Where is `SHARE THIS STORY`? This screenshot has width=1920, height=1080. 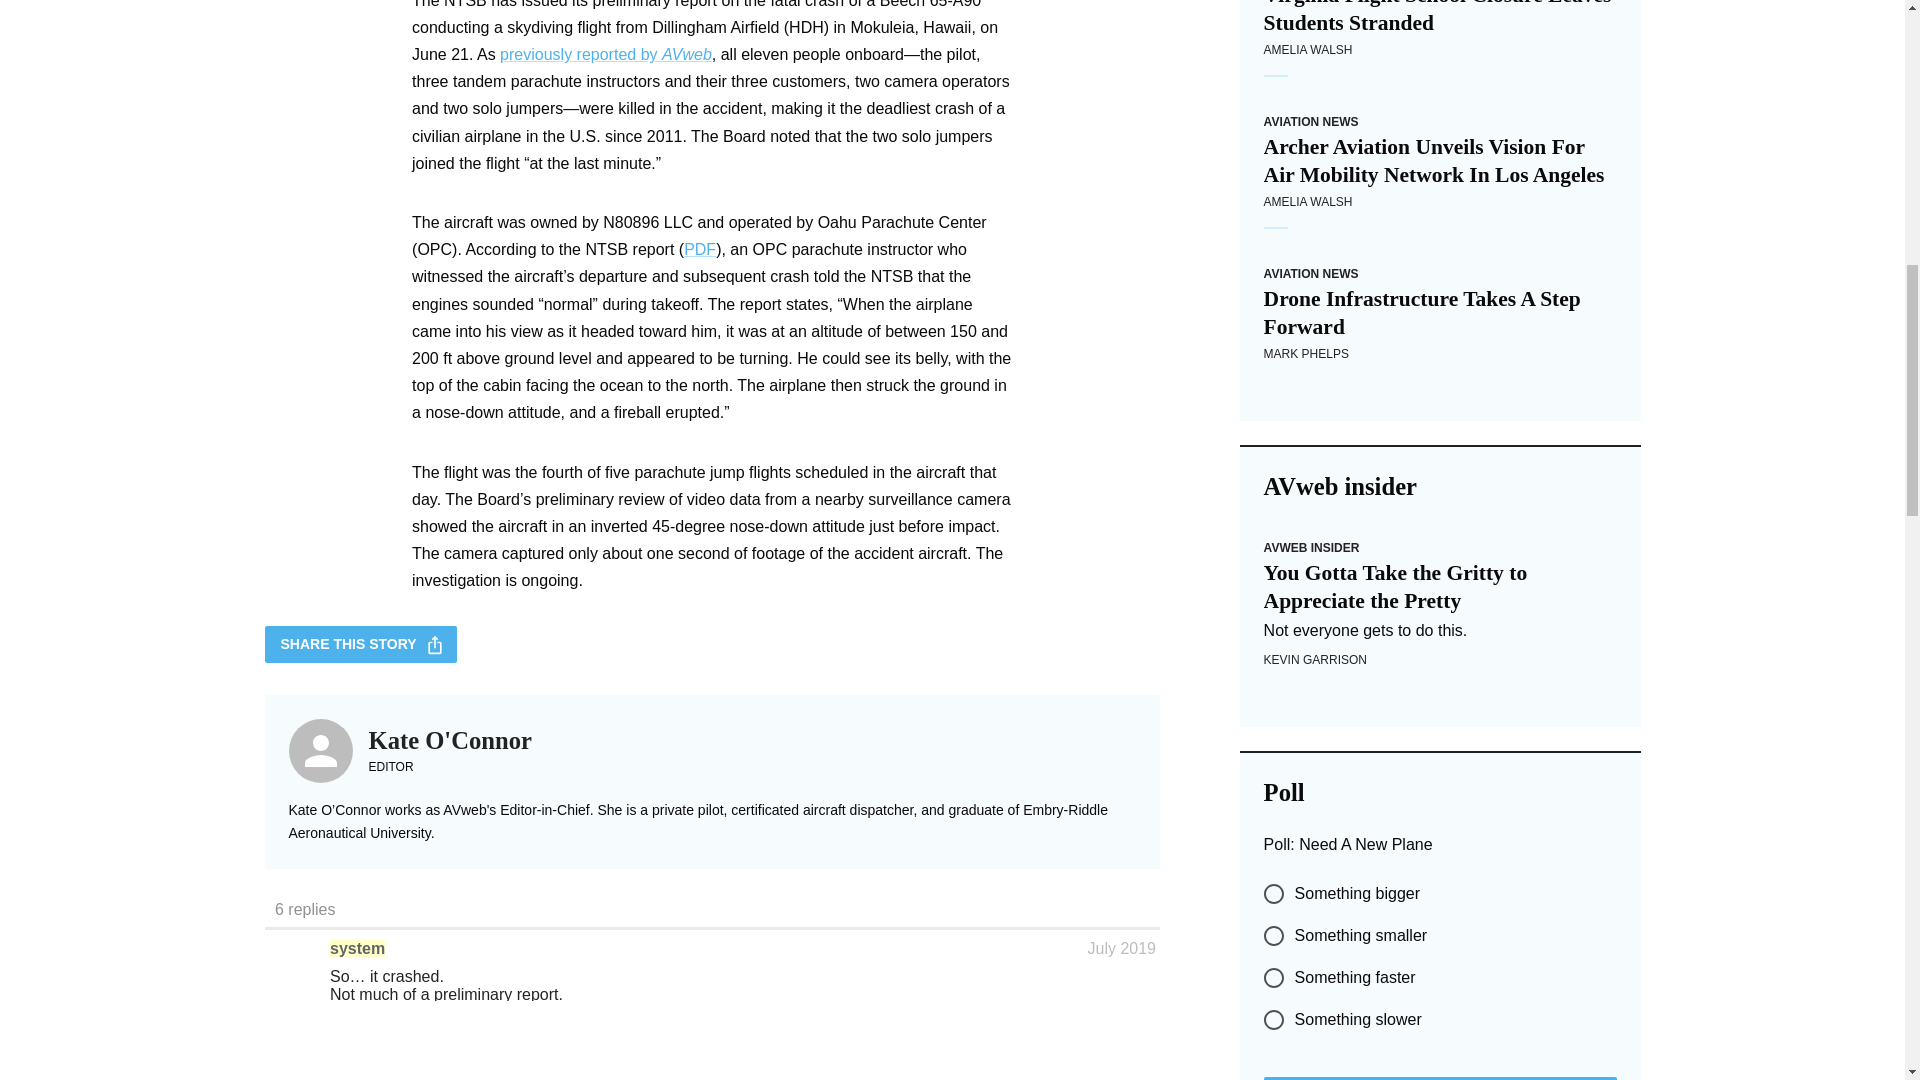 SHARE THIS STORY is located at coordinates (360, 644).